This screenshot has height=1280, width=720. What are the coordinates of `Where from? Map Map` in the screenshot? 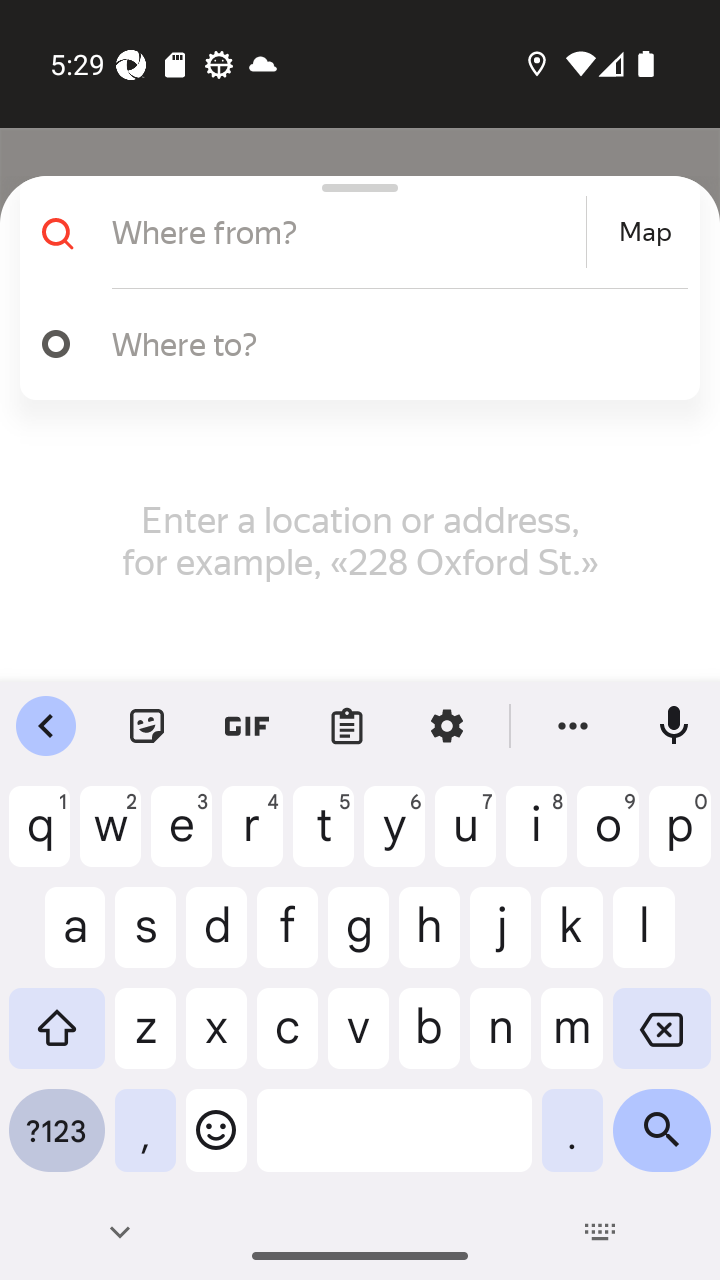 It's located at (352, 232).